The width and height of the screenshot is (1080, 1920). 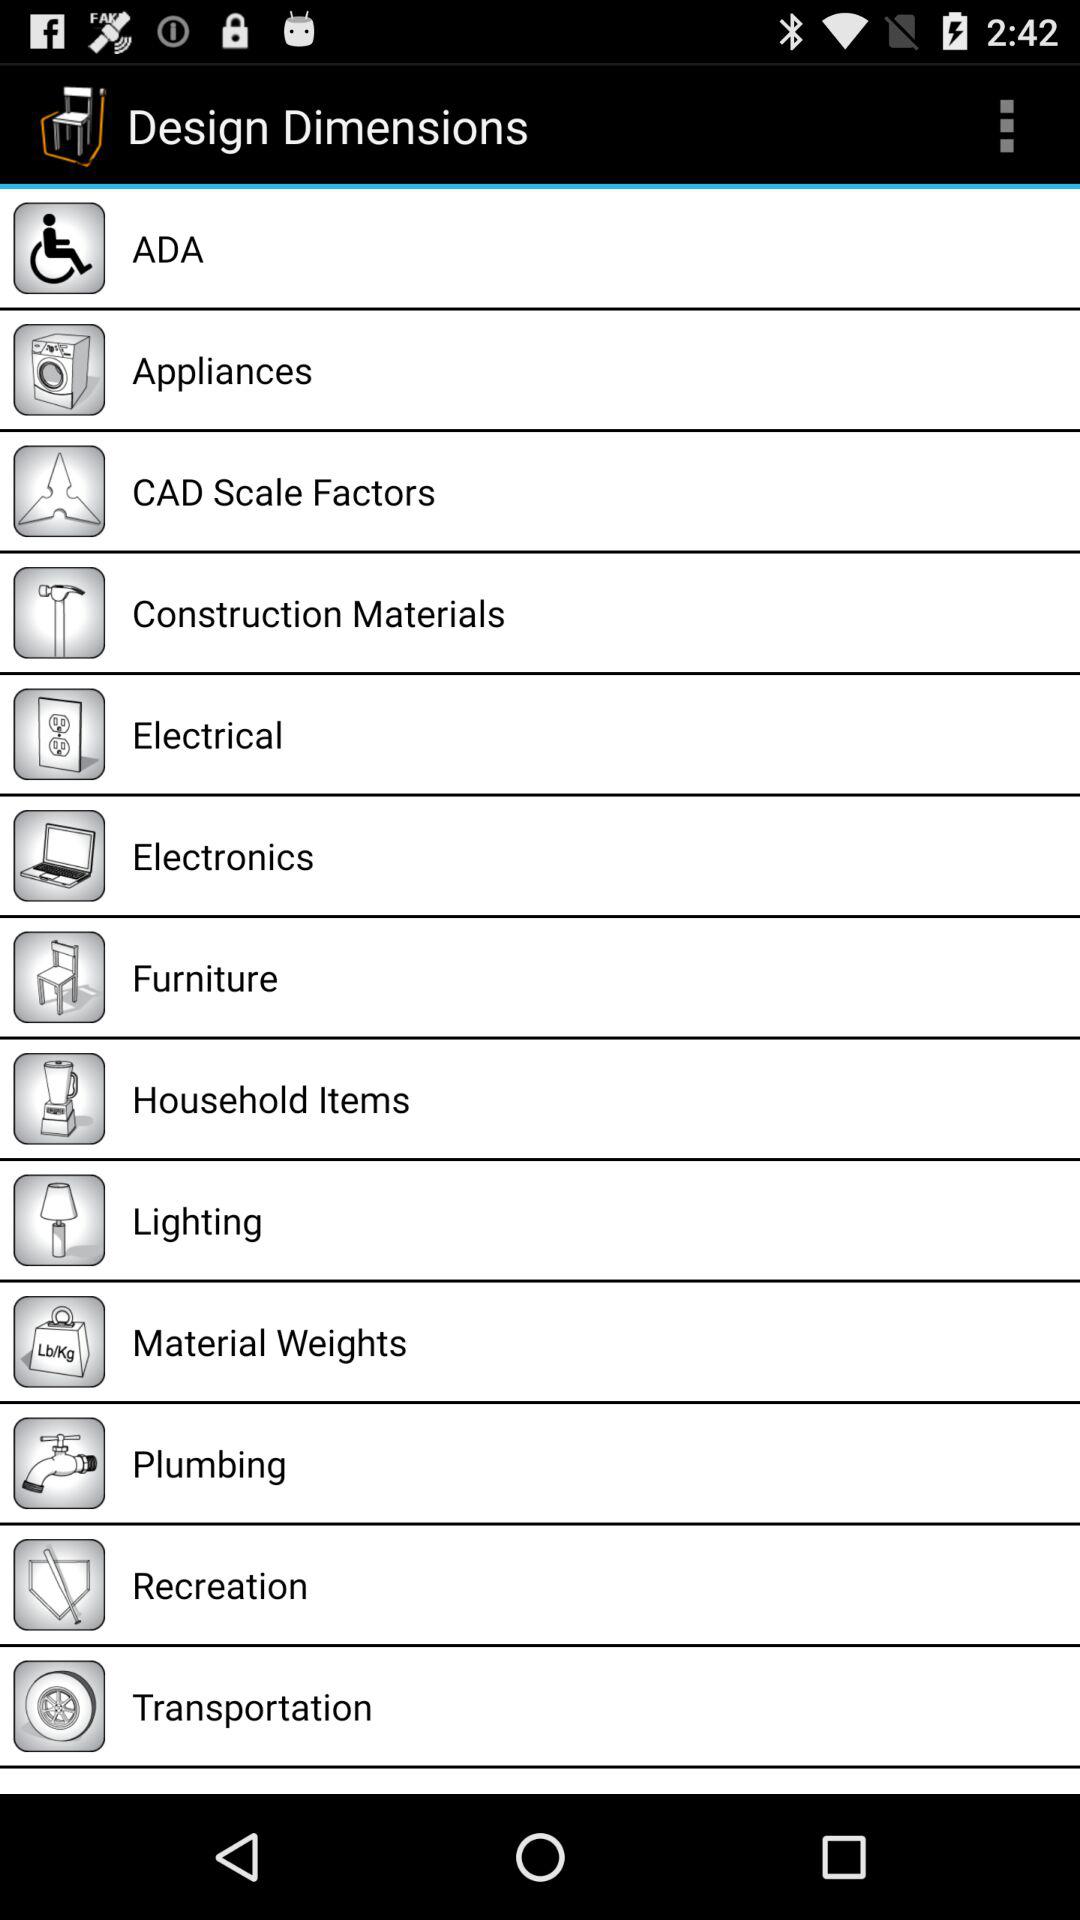 I want to click on flip until the plumbing app, so click(x=599, y=1462).